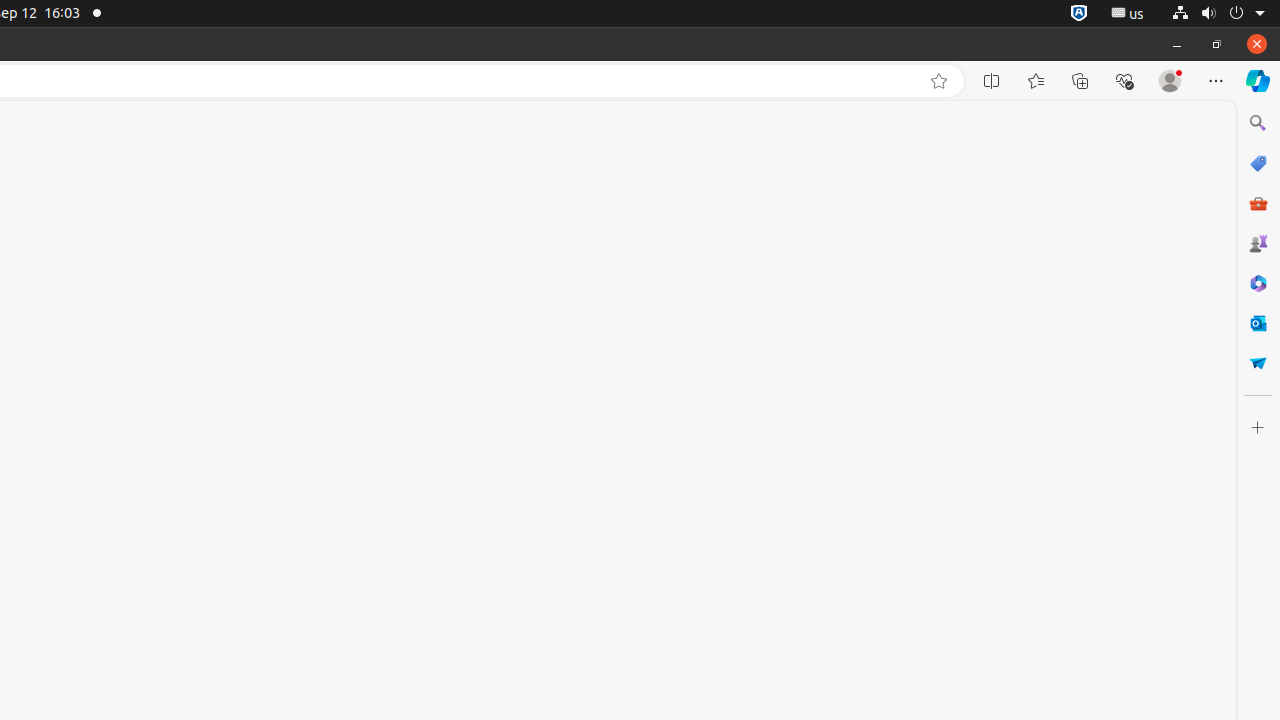  What do you see at coordinates (1036, 81) in the screenshot?
I see `Favorites` at bounding box center [1036, 81].